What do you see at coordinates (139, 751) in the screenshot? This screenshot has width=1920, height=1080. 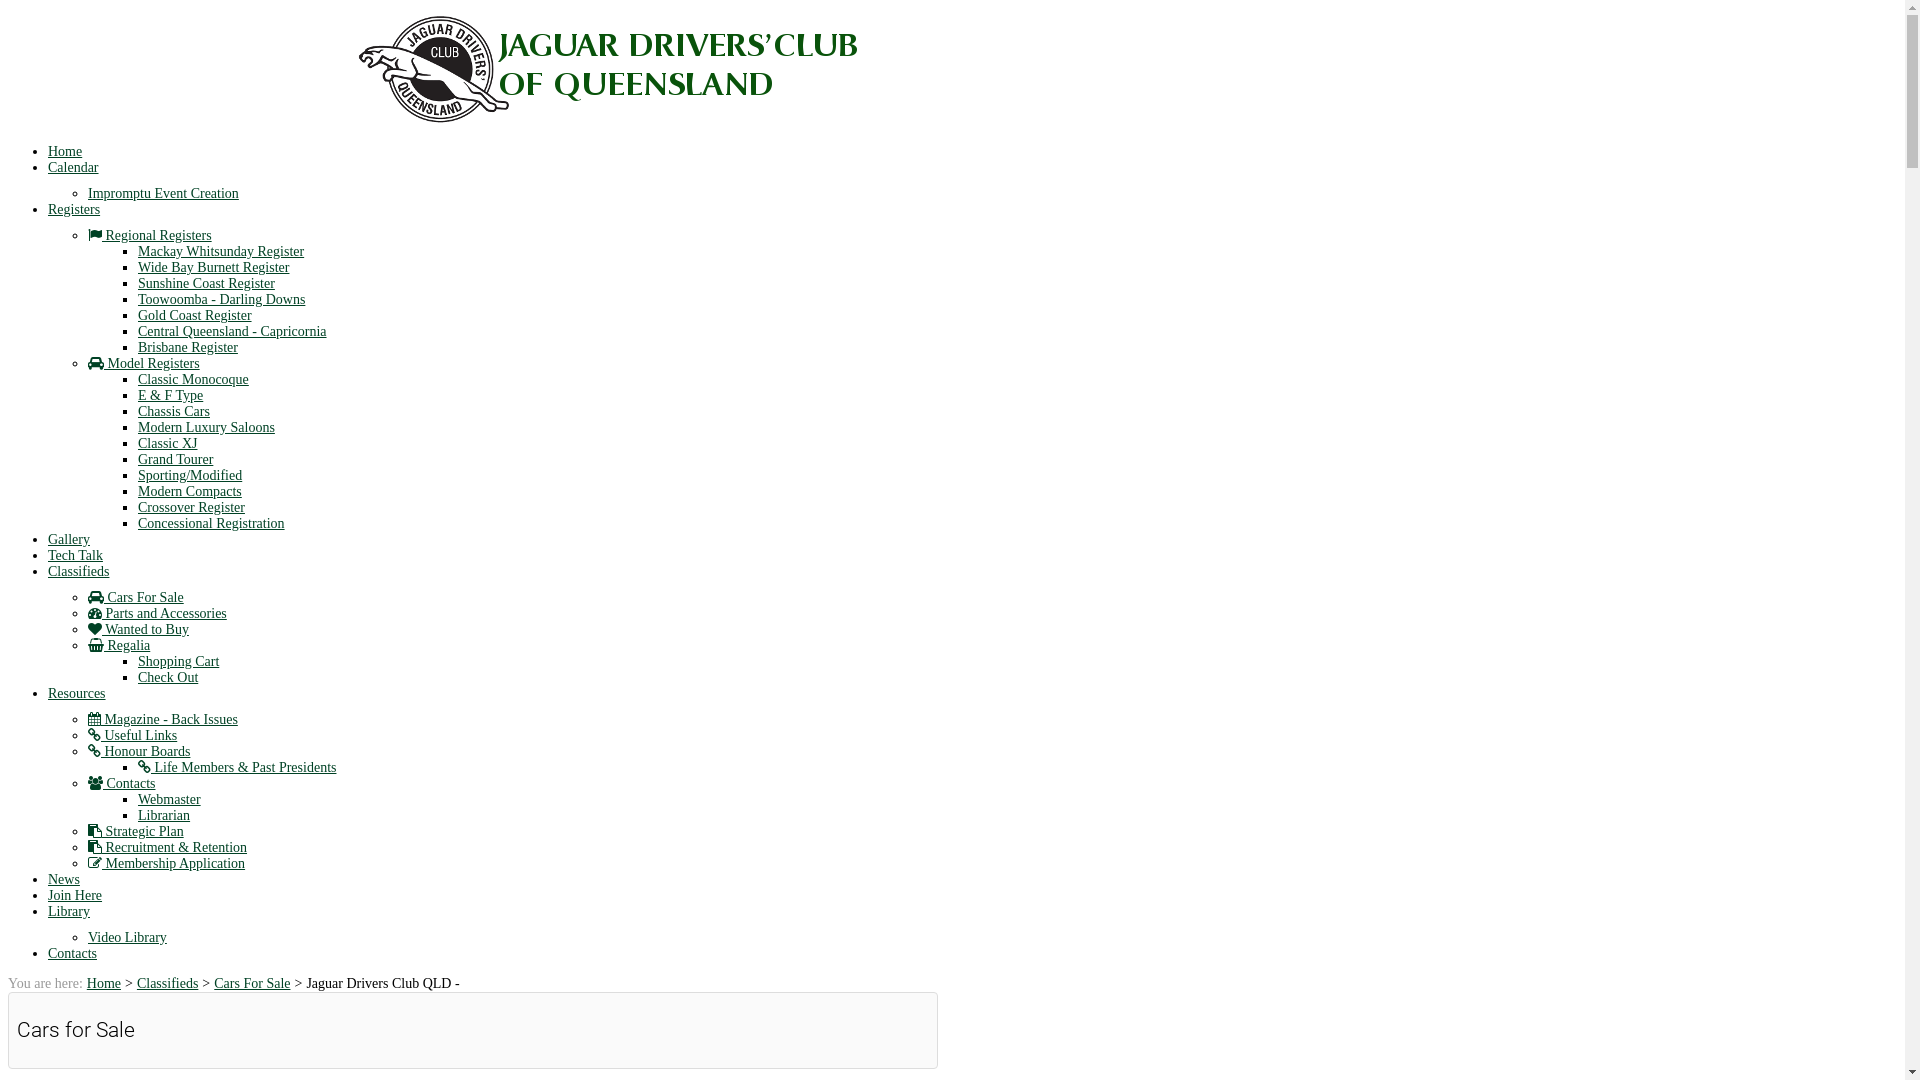 I see `Honour Boards` at bounding box center [139, 751].